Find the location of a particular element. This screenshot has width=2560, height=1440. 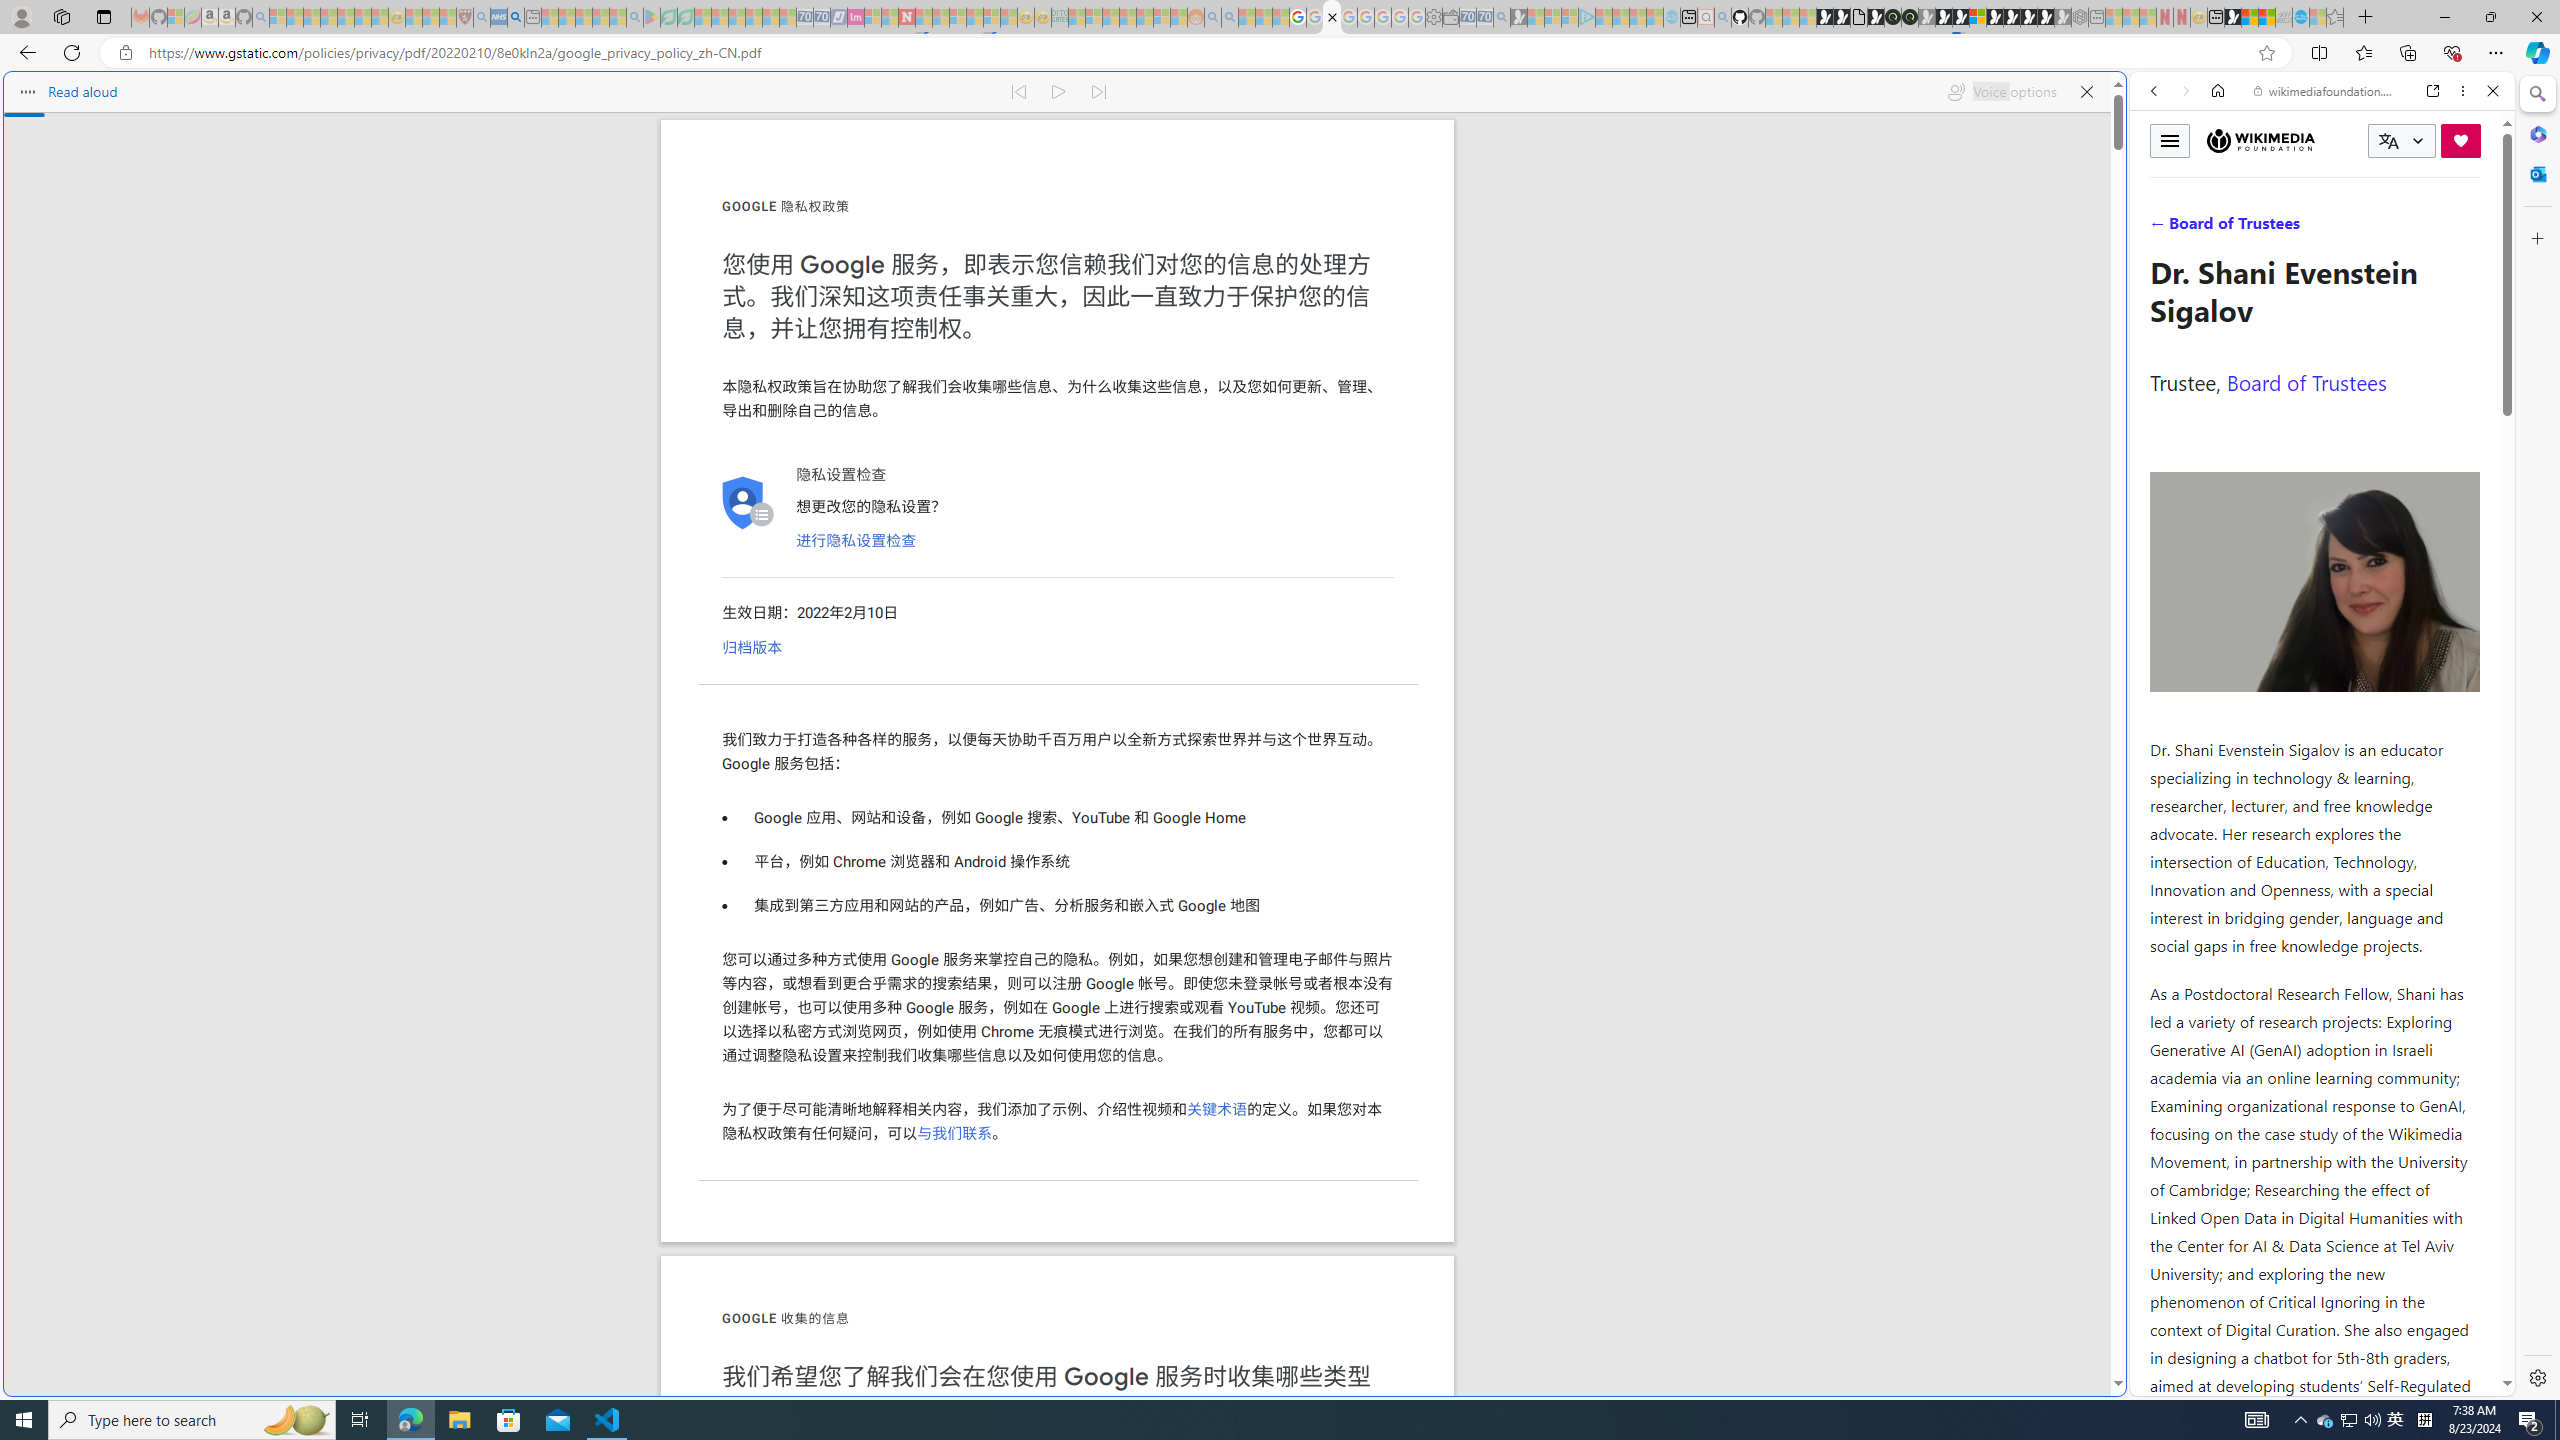

Favorites is located at coordinates (1622, 1202).